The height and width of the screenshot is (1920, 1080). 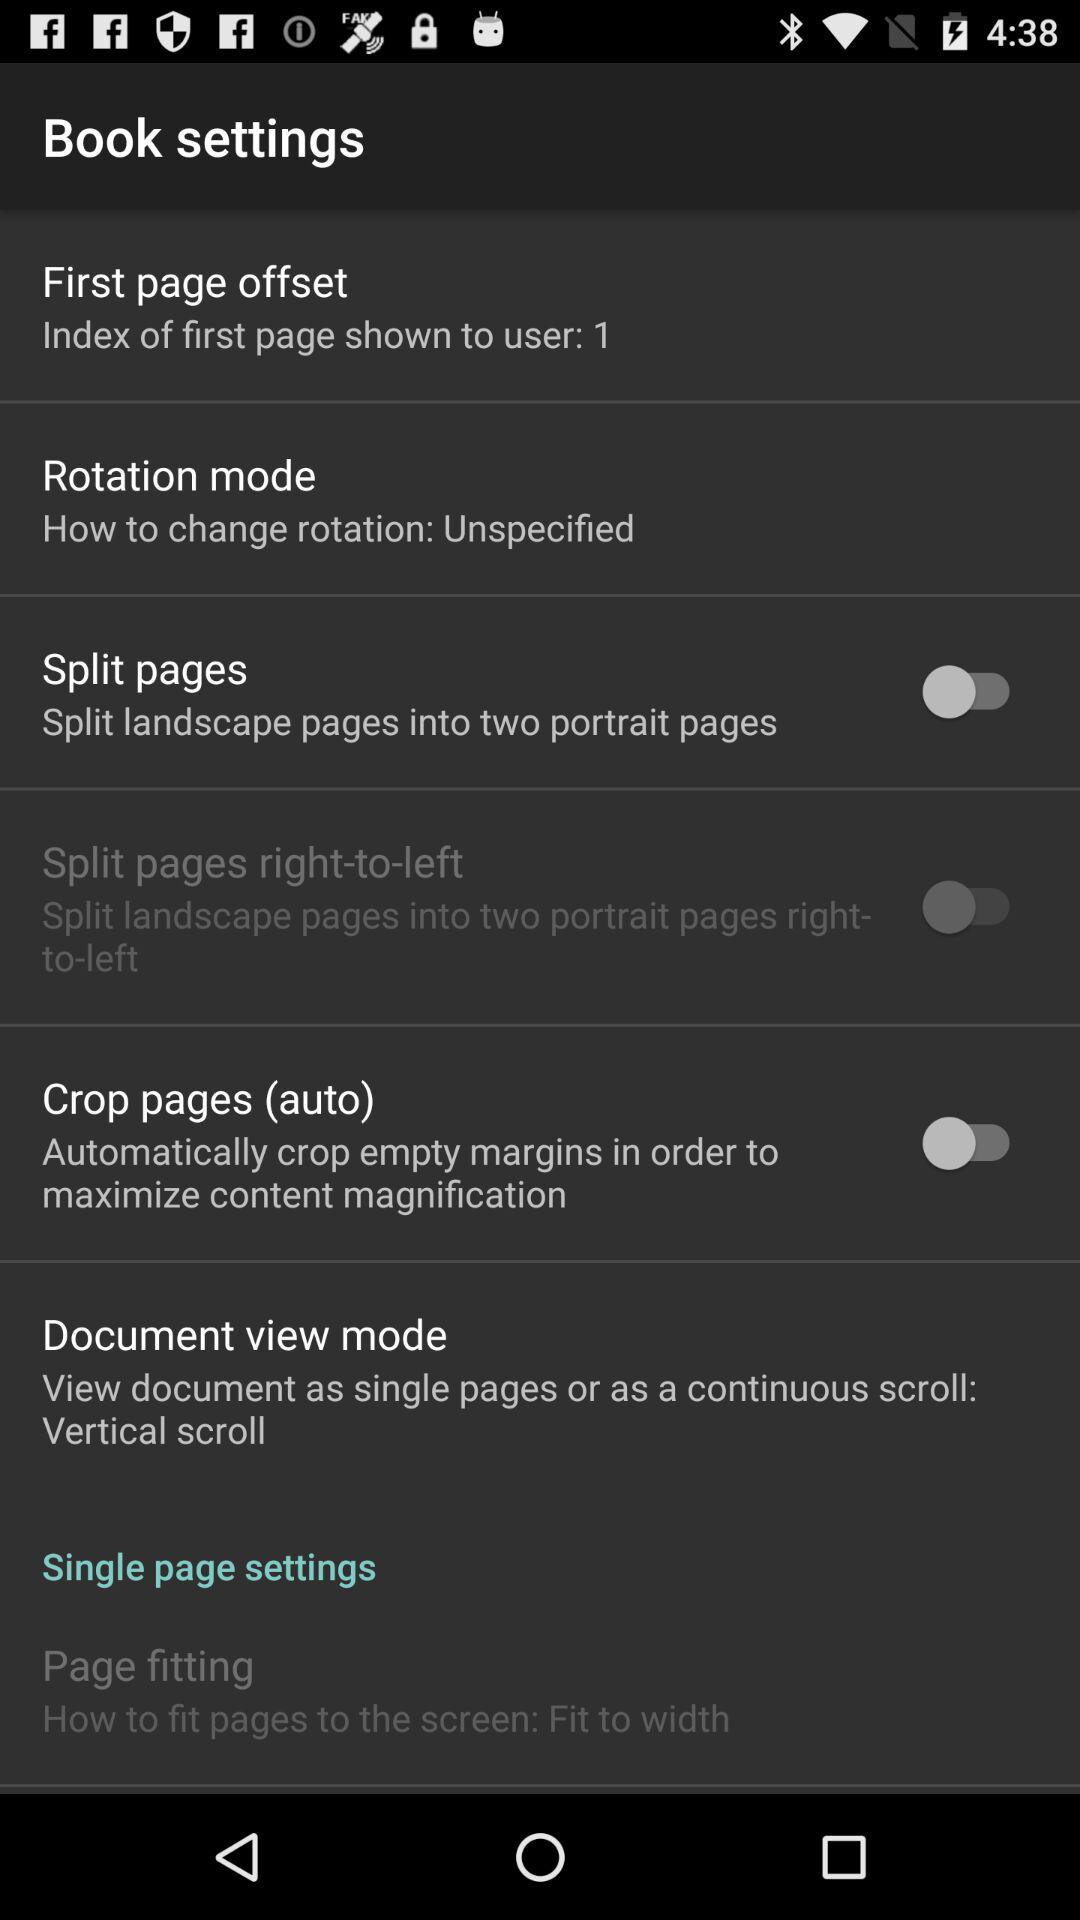 I want to click on press crop pages (auto), so click(x=208, y=1096).